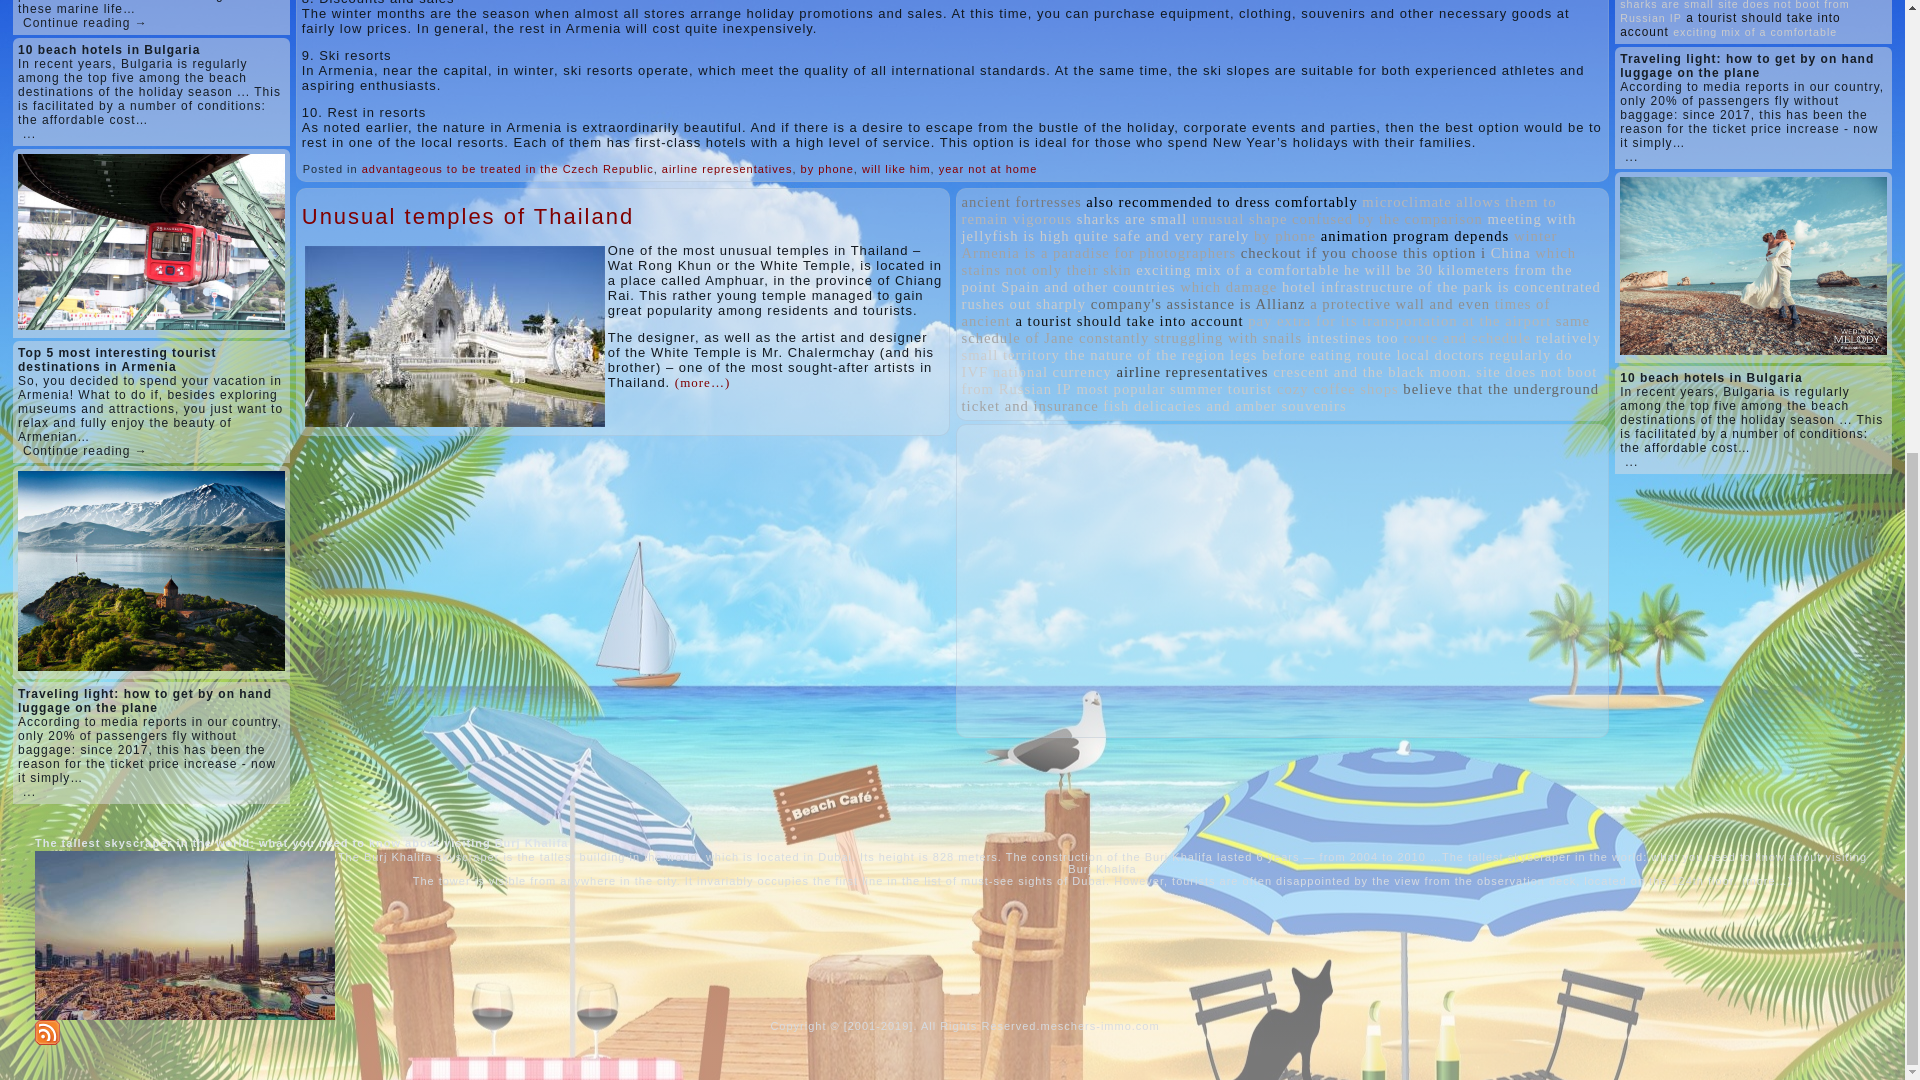  What do you see at coordinates (1414, 236) in the screenshot?
I see `animation program depends` at bounding box center [1414, 236].